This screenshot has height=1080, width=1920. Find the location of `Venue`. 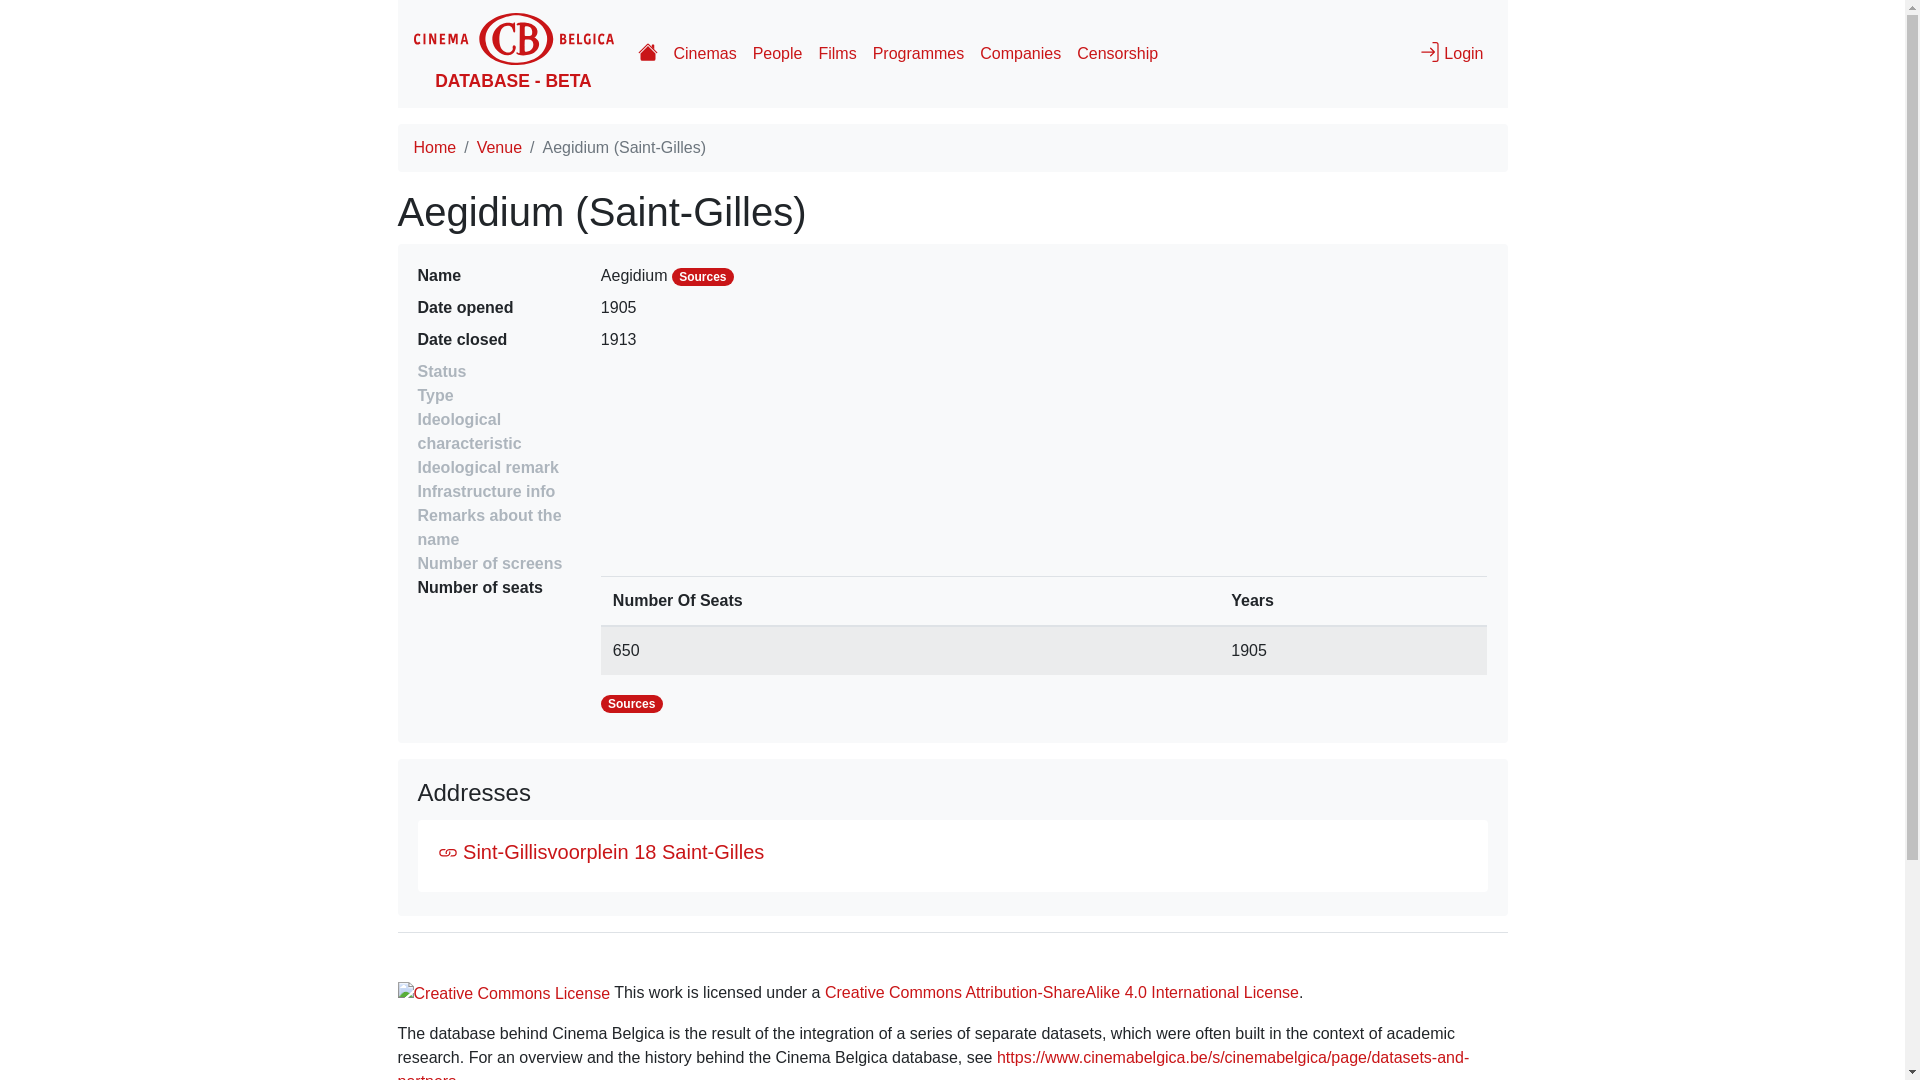

Venue is located at coordinates (500, 147).